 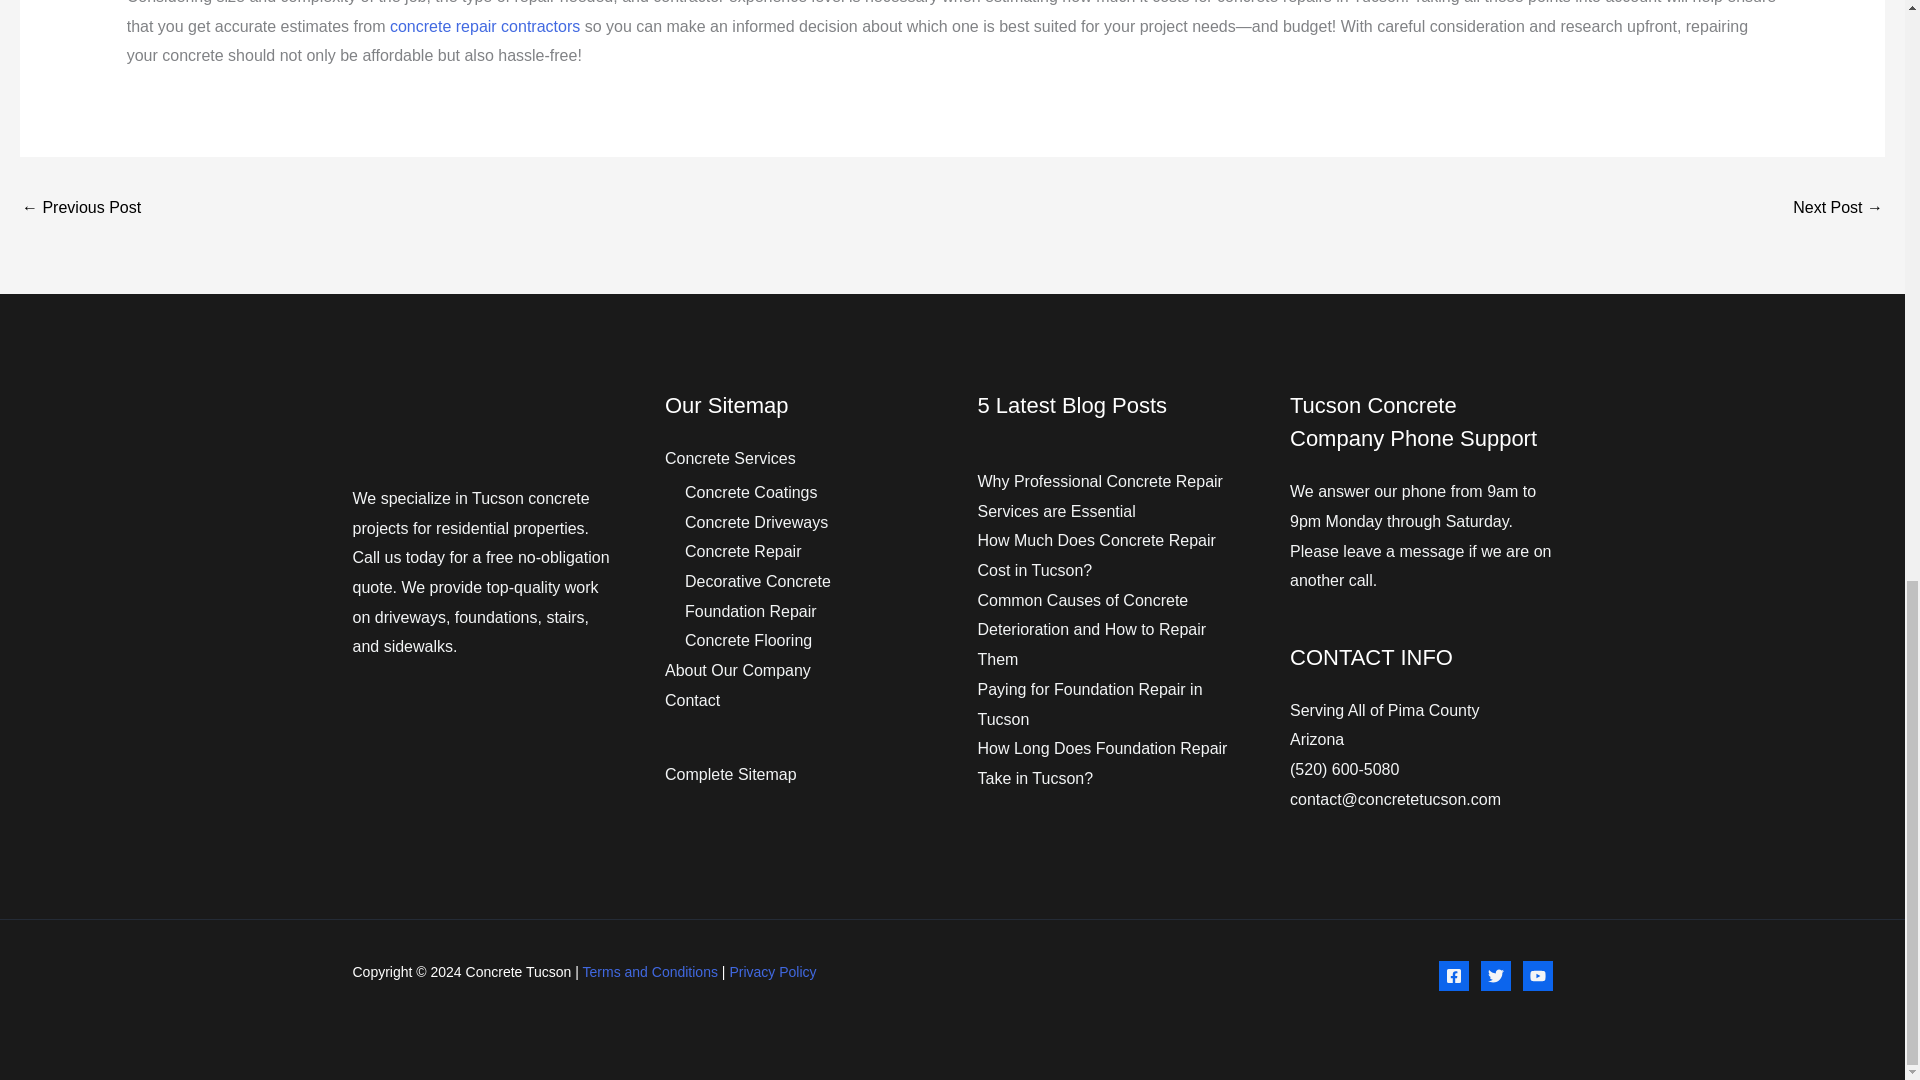 I want to click on concrete repair contractors, so click(x=484, y=26).